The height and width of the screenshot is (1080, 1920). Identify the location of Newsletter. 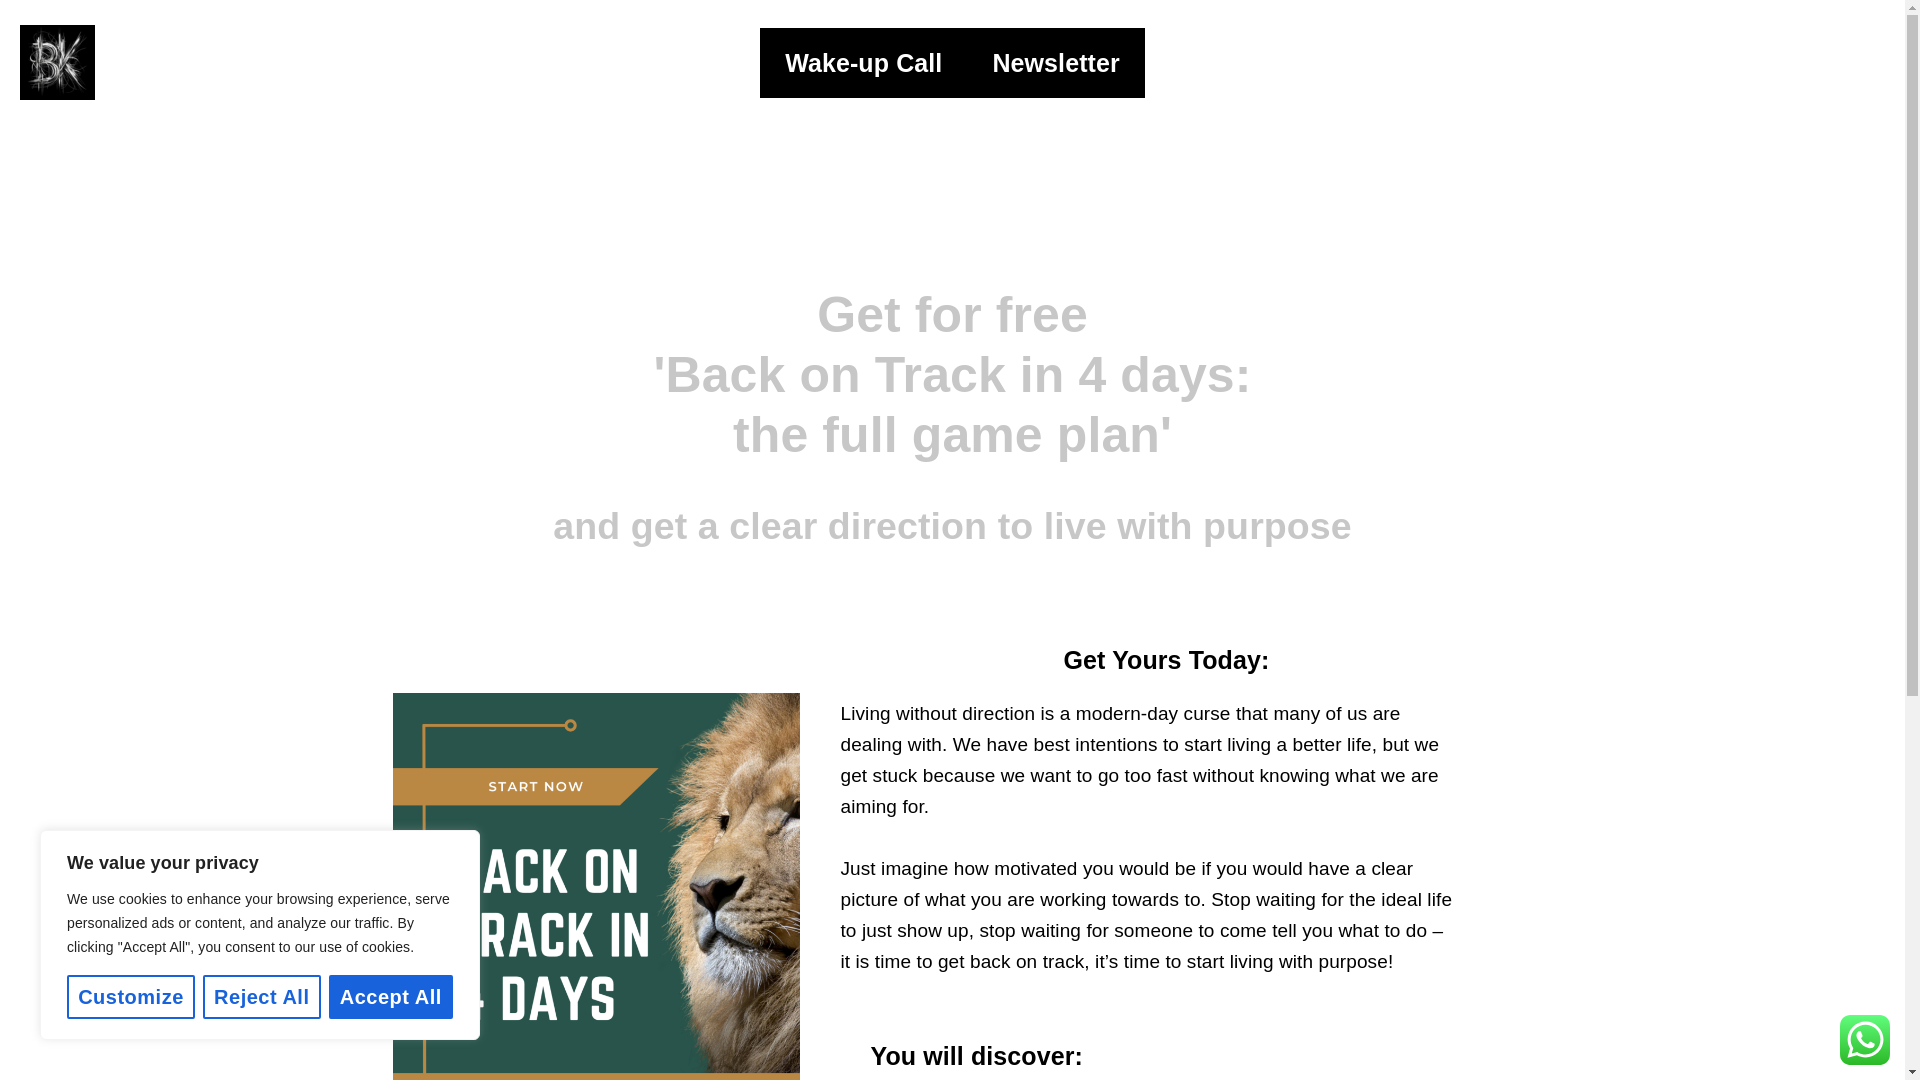
(1056, 63).